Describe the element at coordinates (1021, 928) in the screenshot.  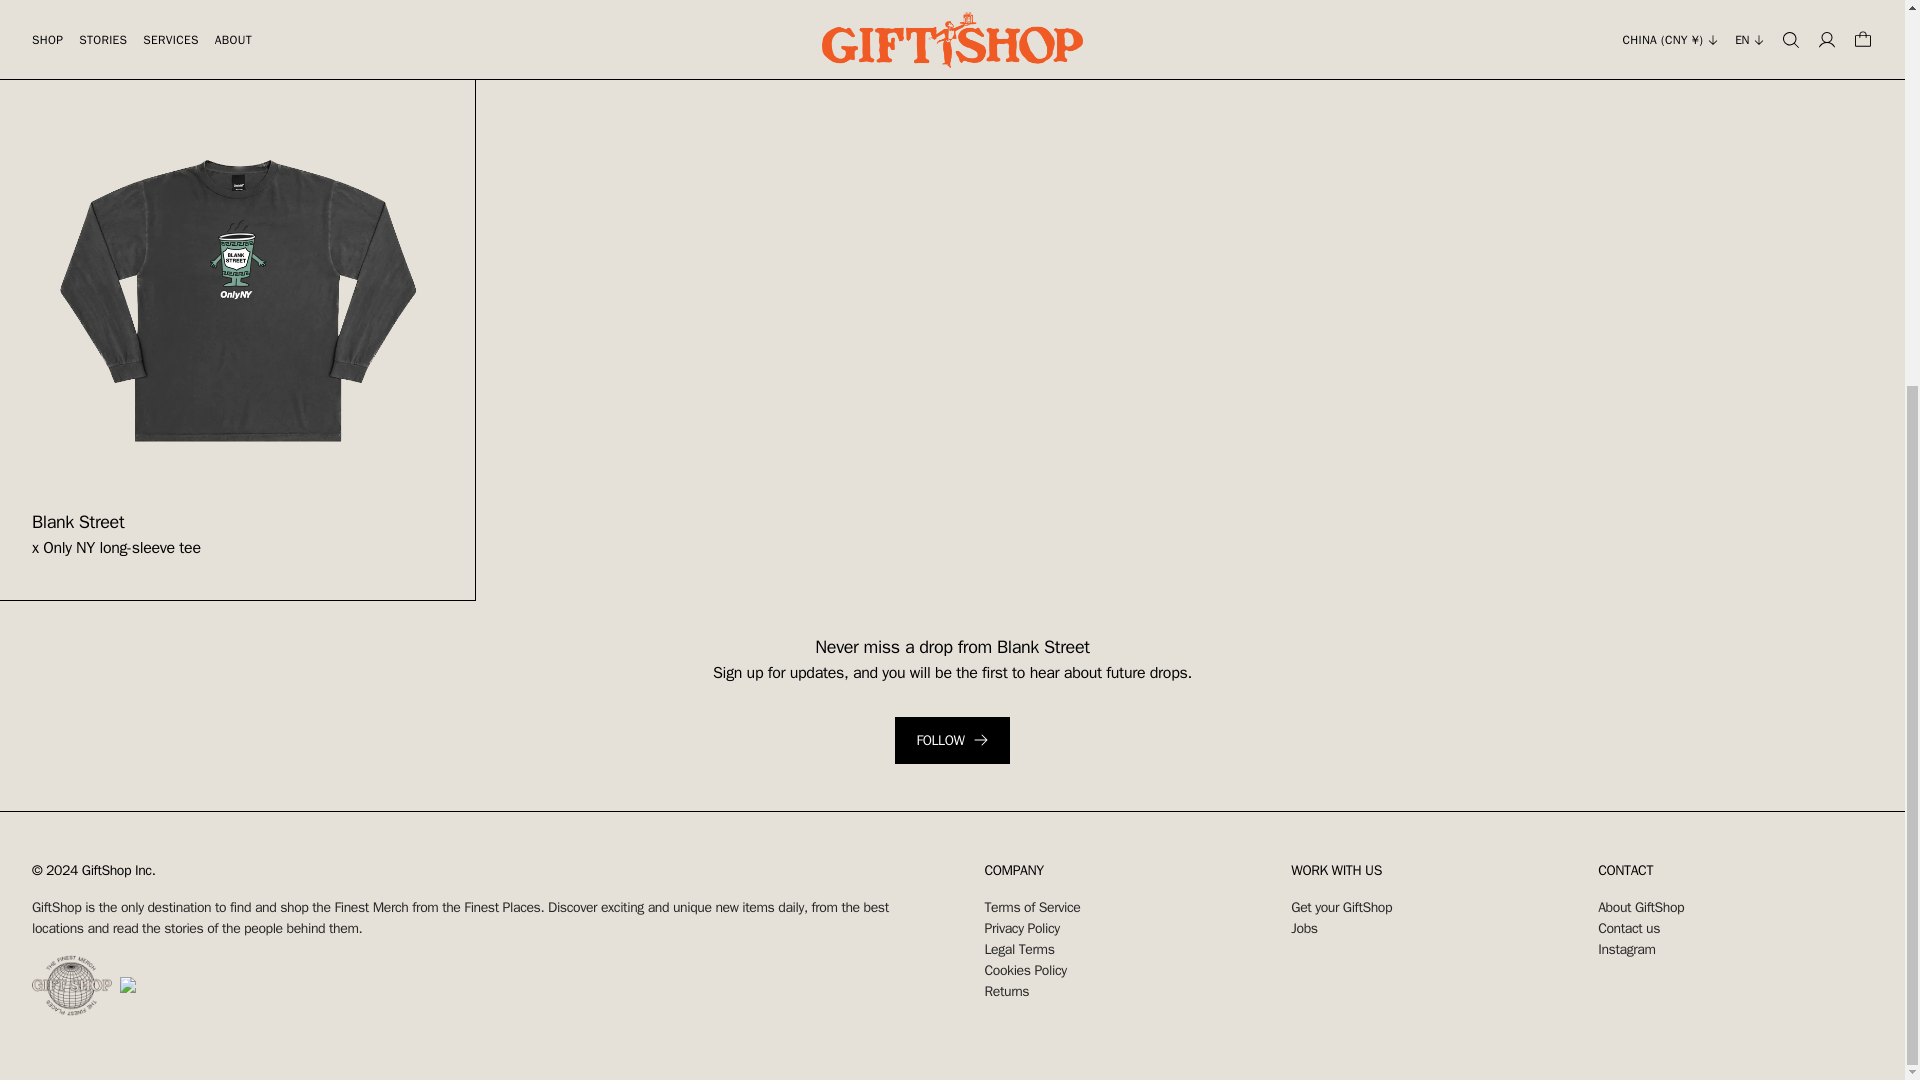
I see `Privacy Policy` at that location.